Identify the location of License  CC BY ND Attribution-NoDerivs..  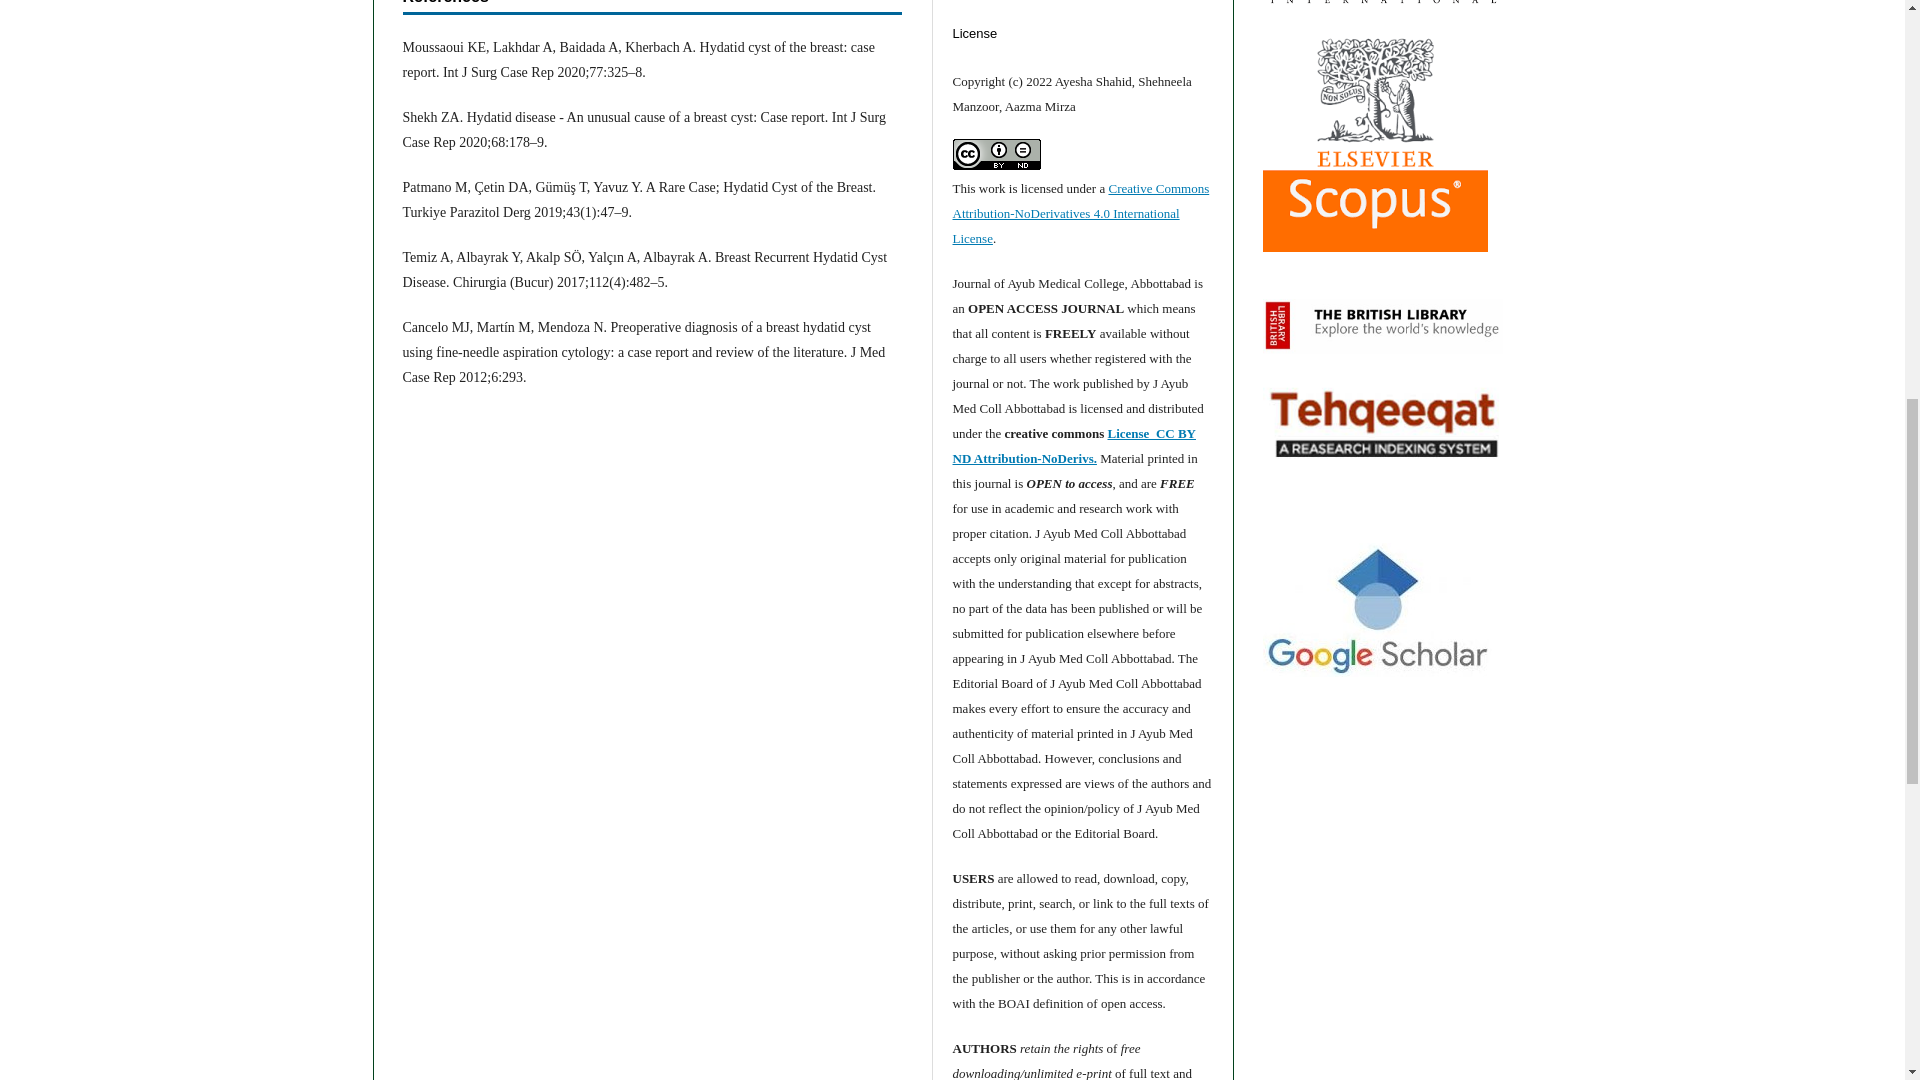
(1073, 445).